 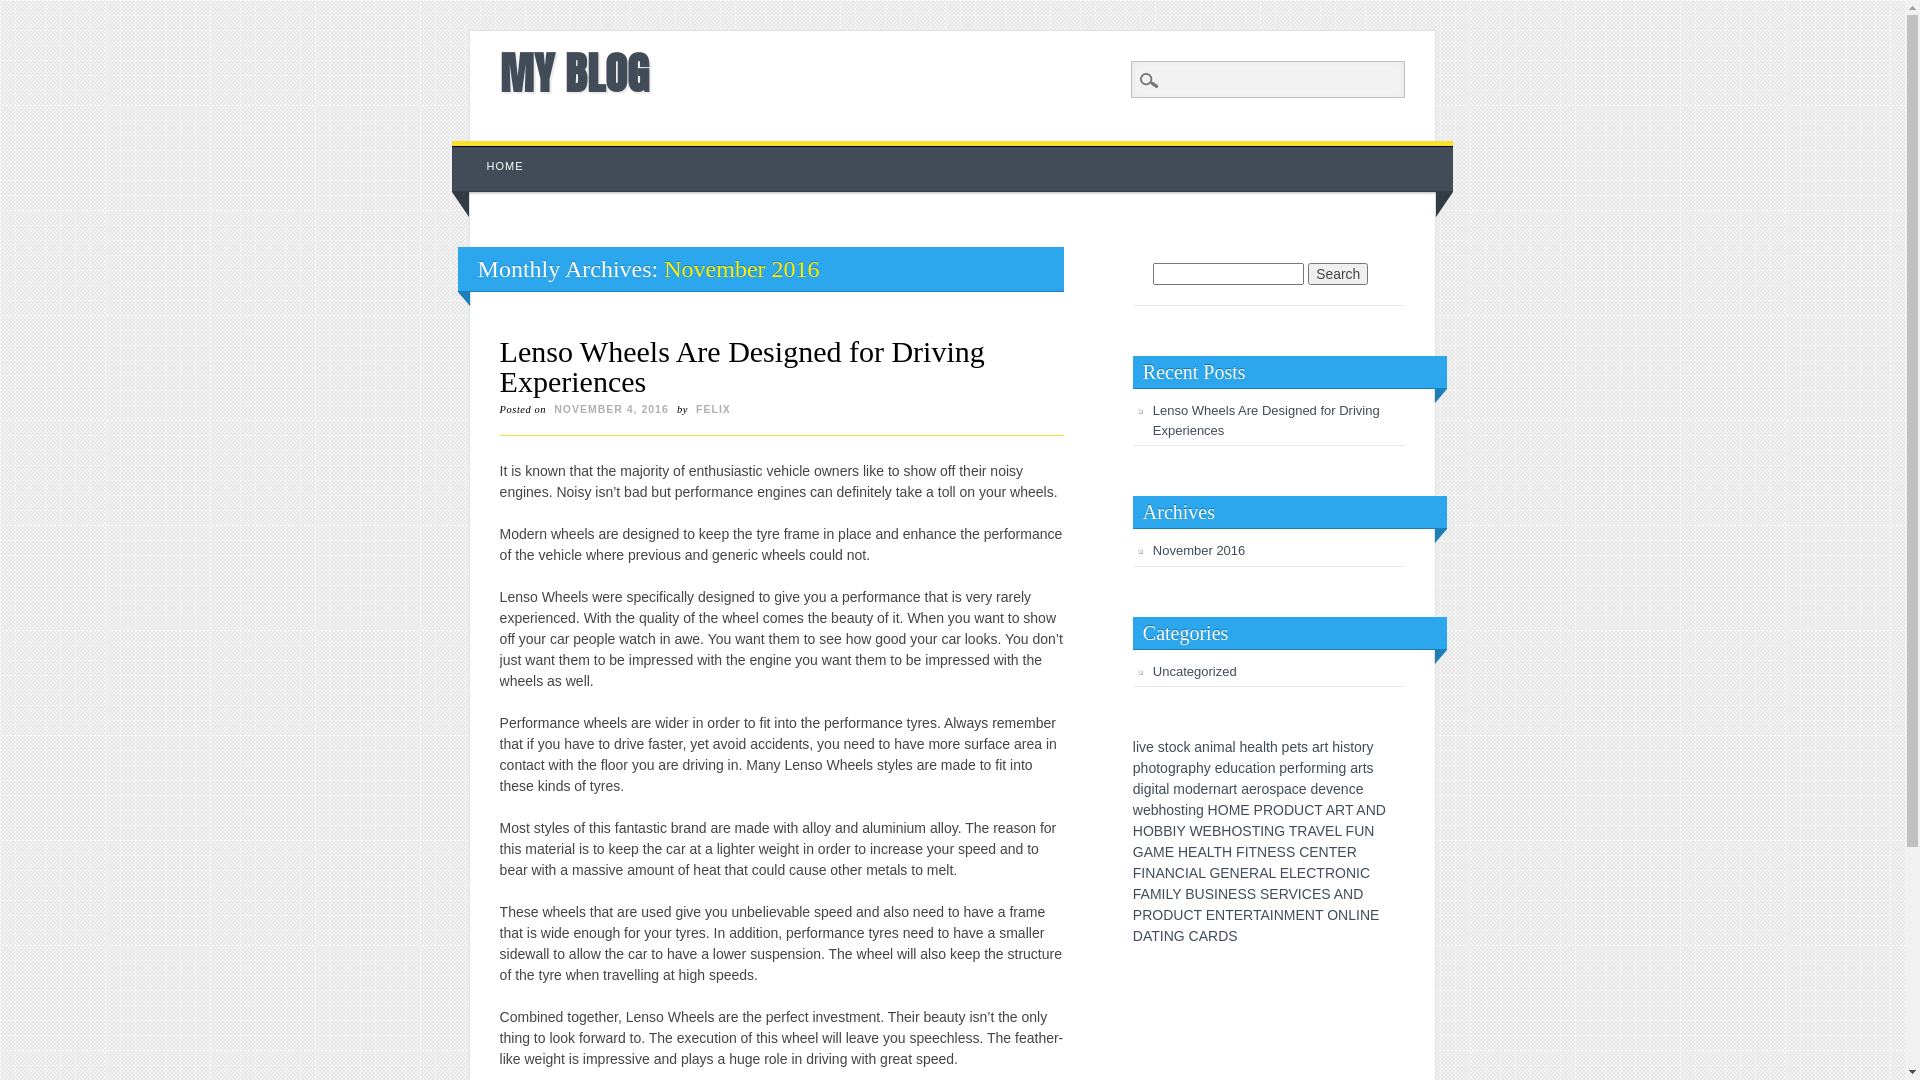 I want to click on l, so click(x=1264, y=747).